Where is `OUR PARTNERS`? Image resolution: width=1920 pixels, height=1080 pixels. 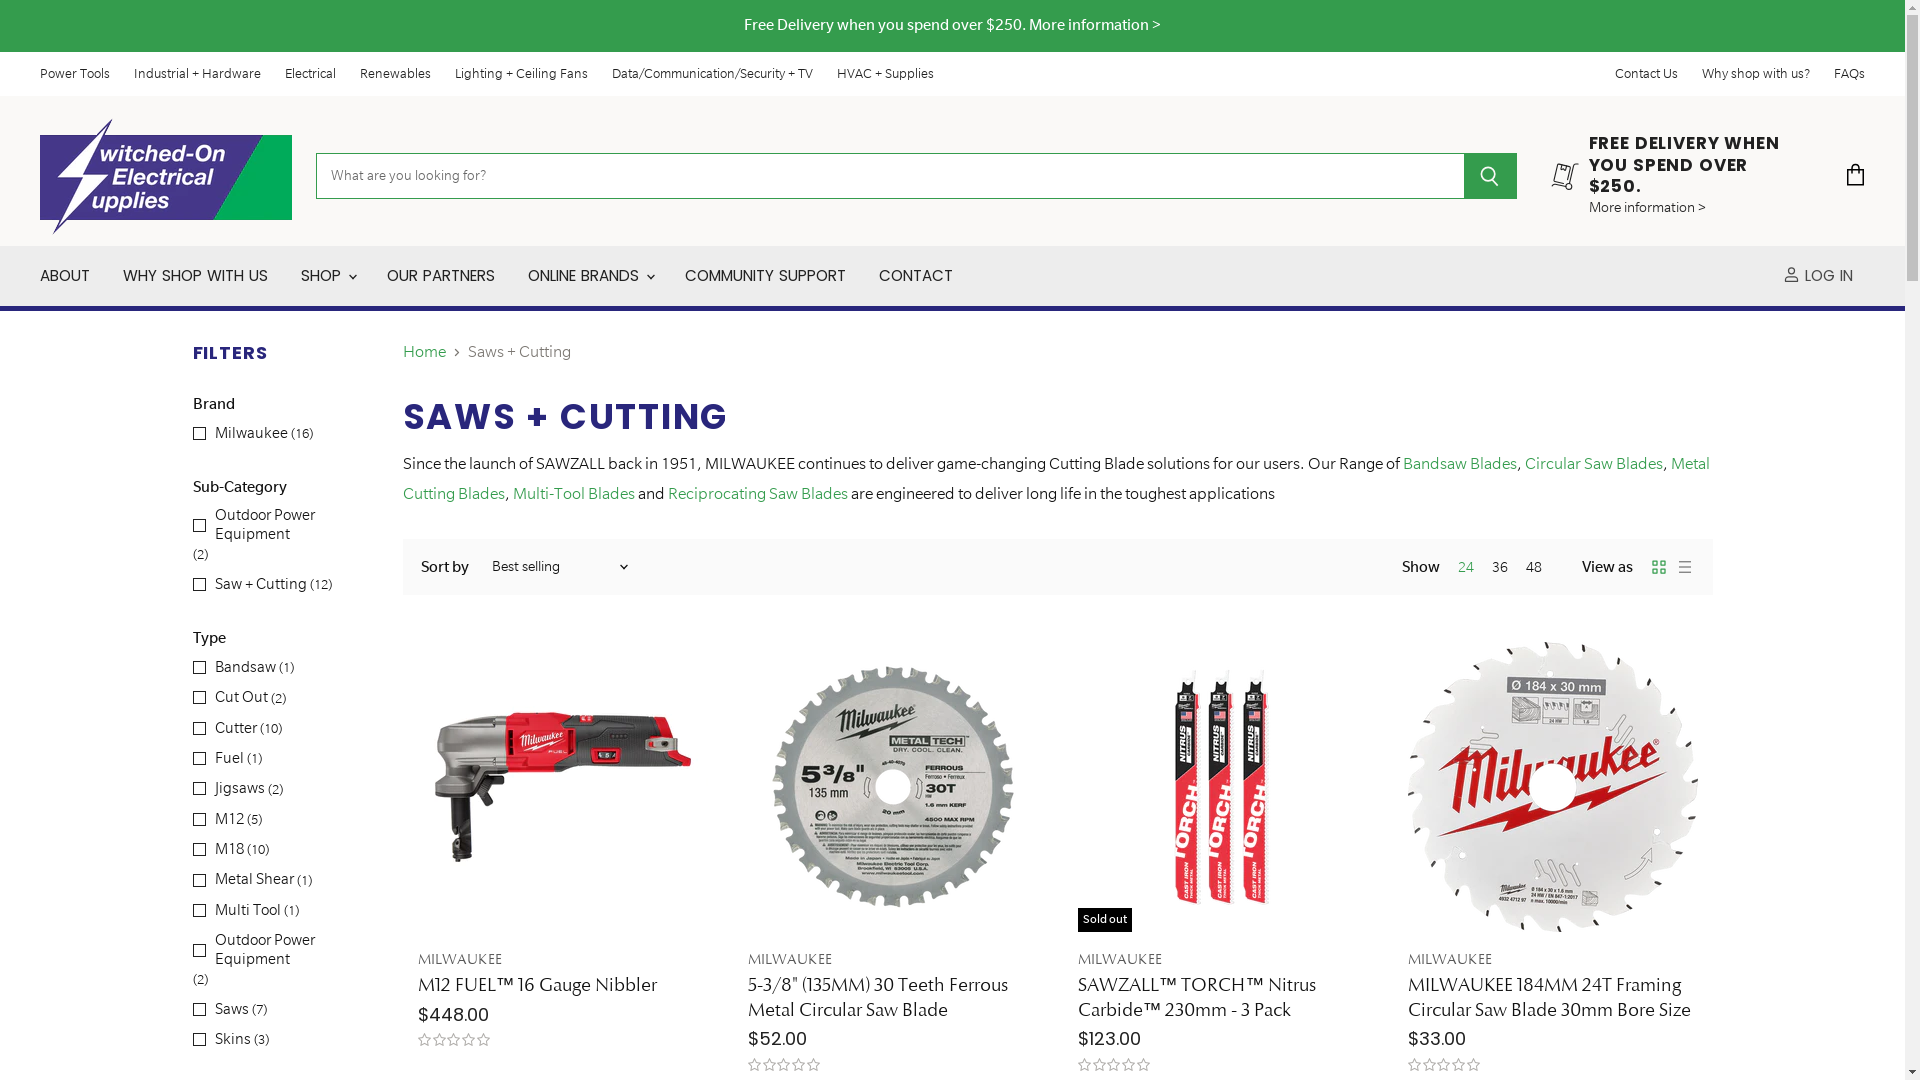
OUR PARTNERS is located at coordinates (441, 276).